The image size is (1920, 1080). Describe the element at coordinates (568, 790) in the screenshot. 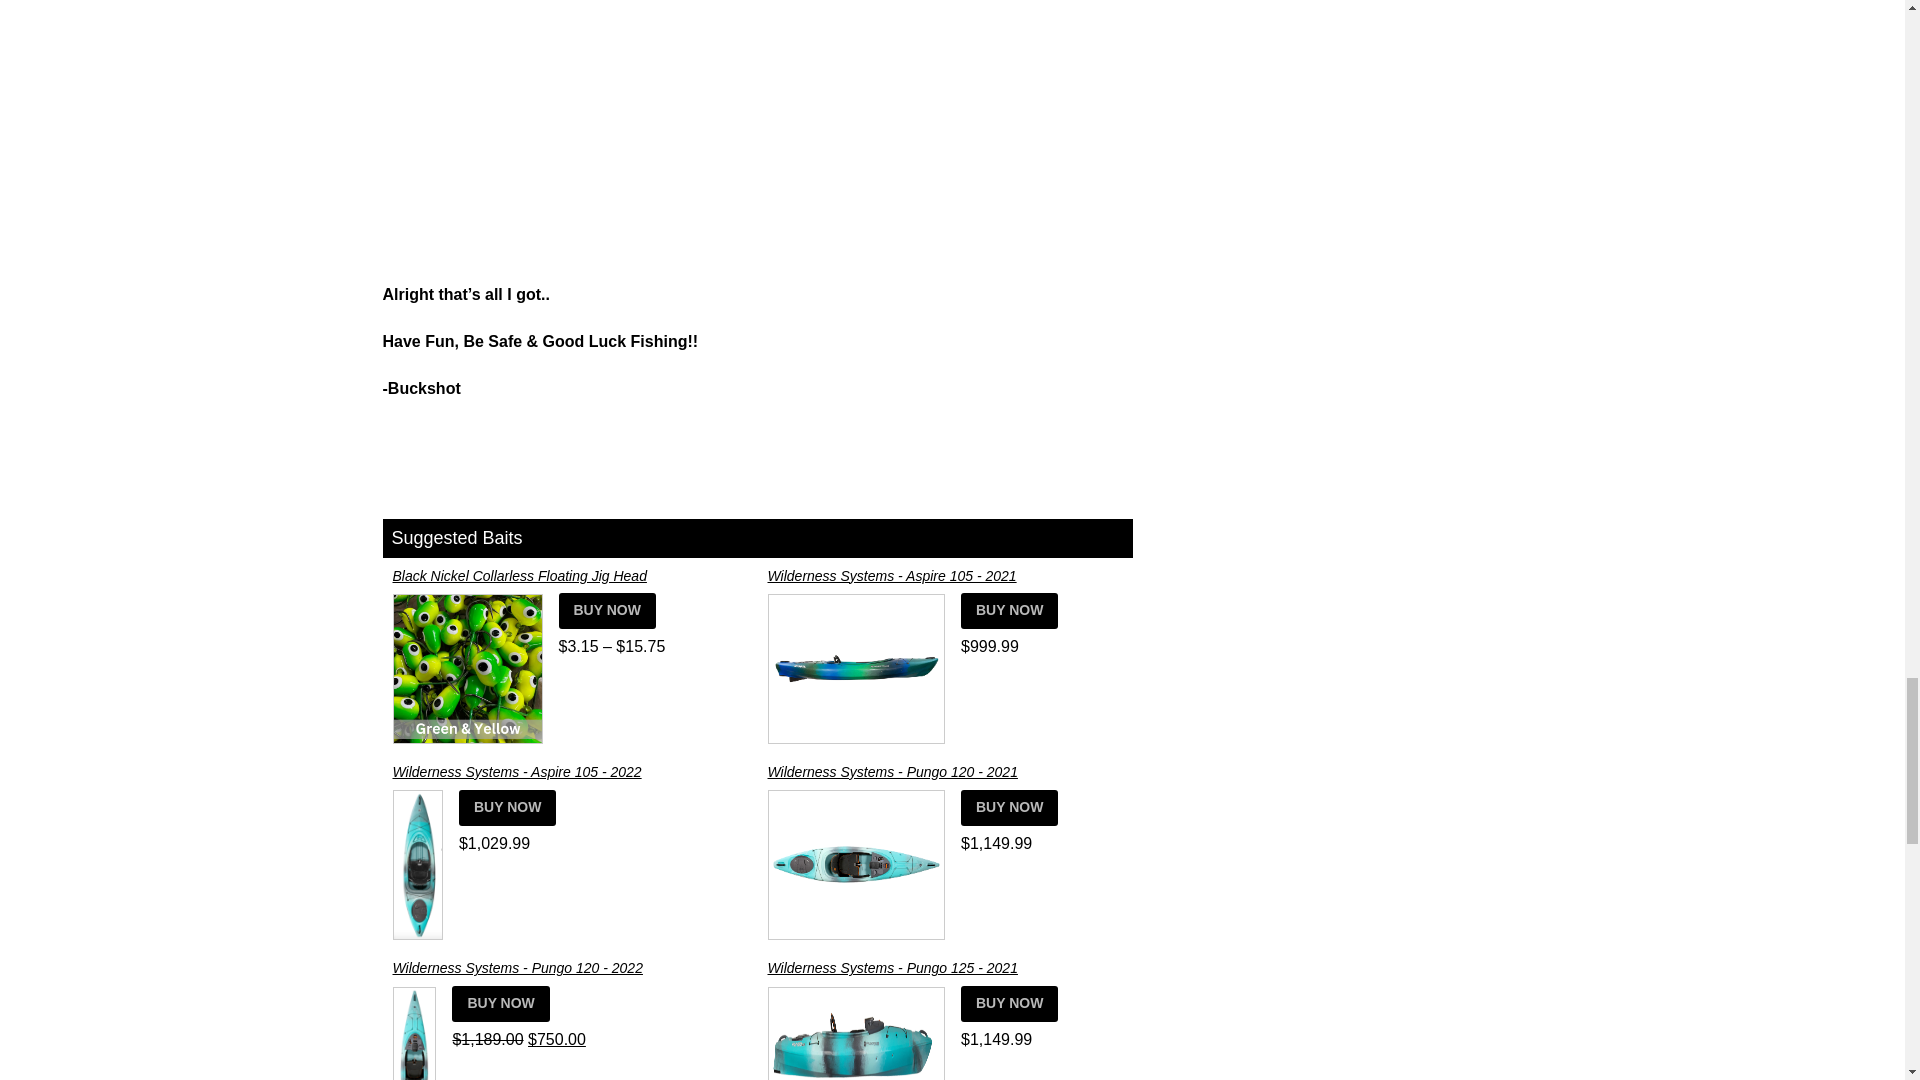

I see `Buy Now` at that location.